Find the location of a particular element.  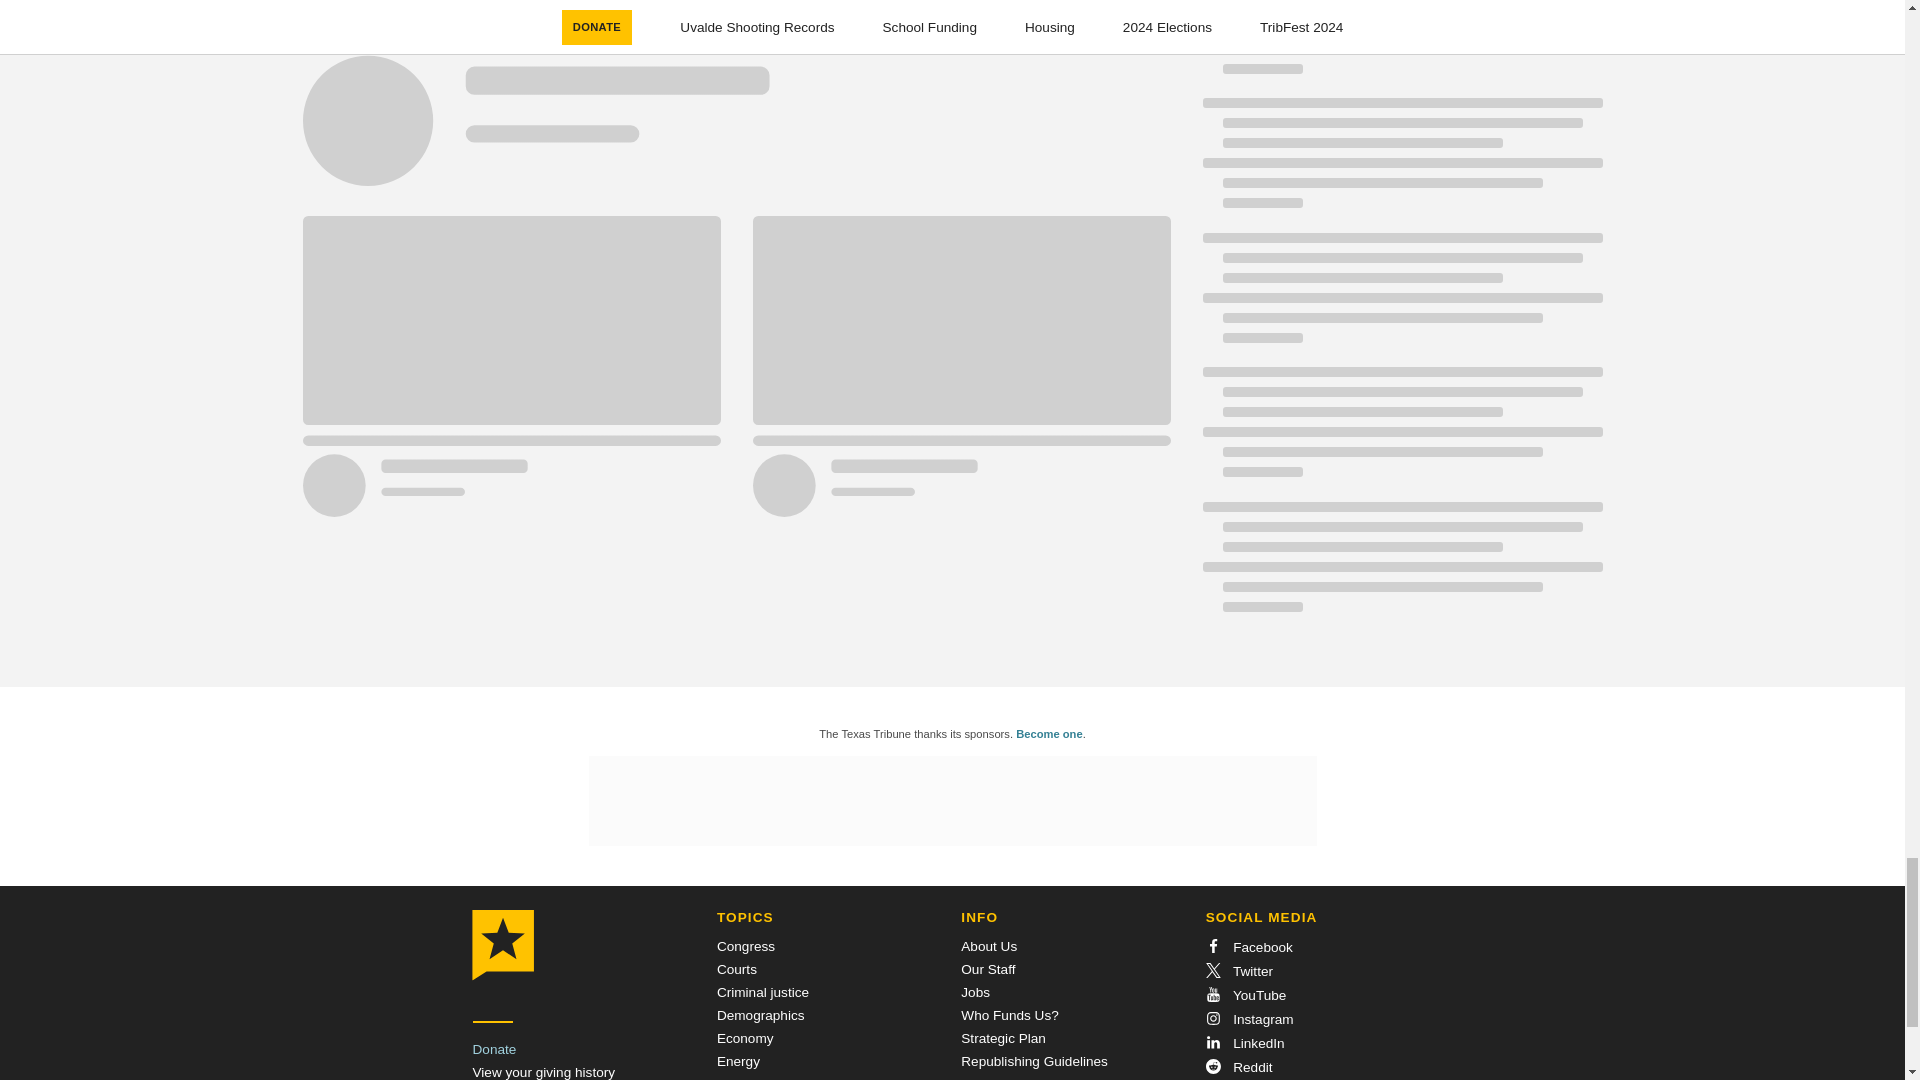

Donate is located at coordinates (494, 1050).